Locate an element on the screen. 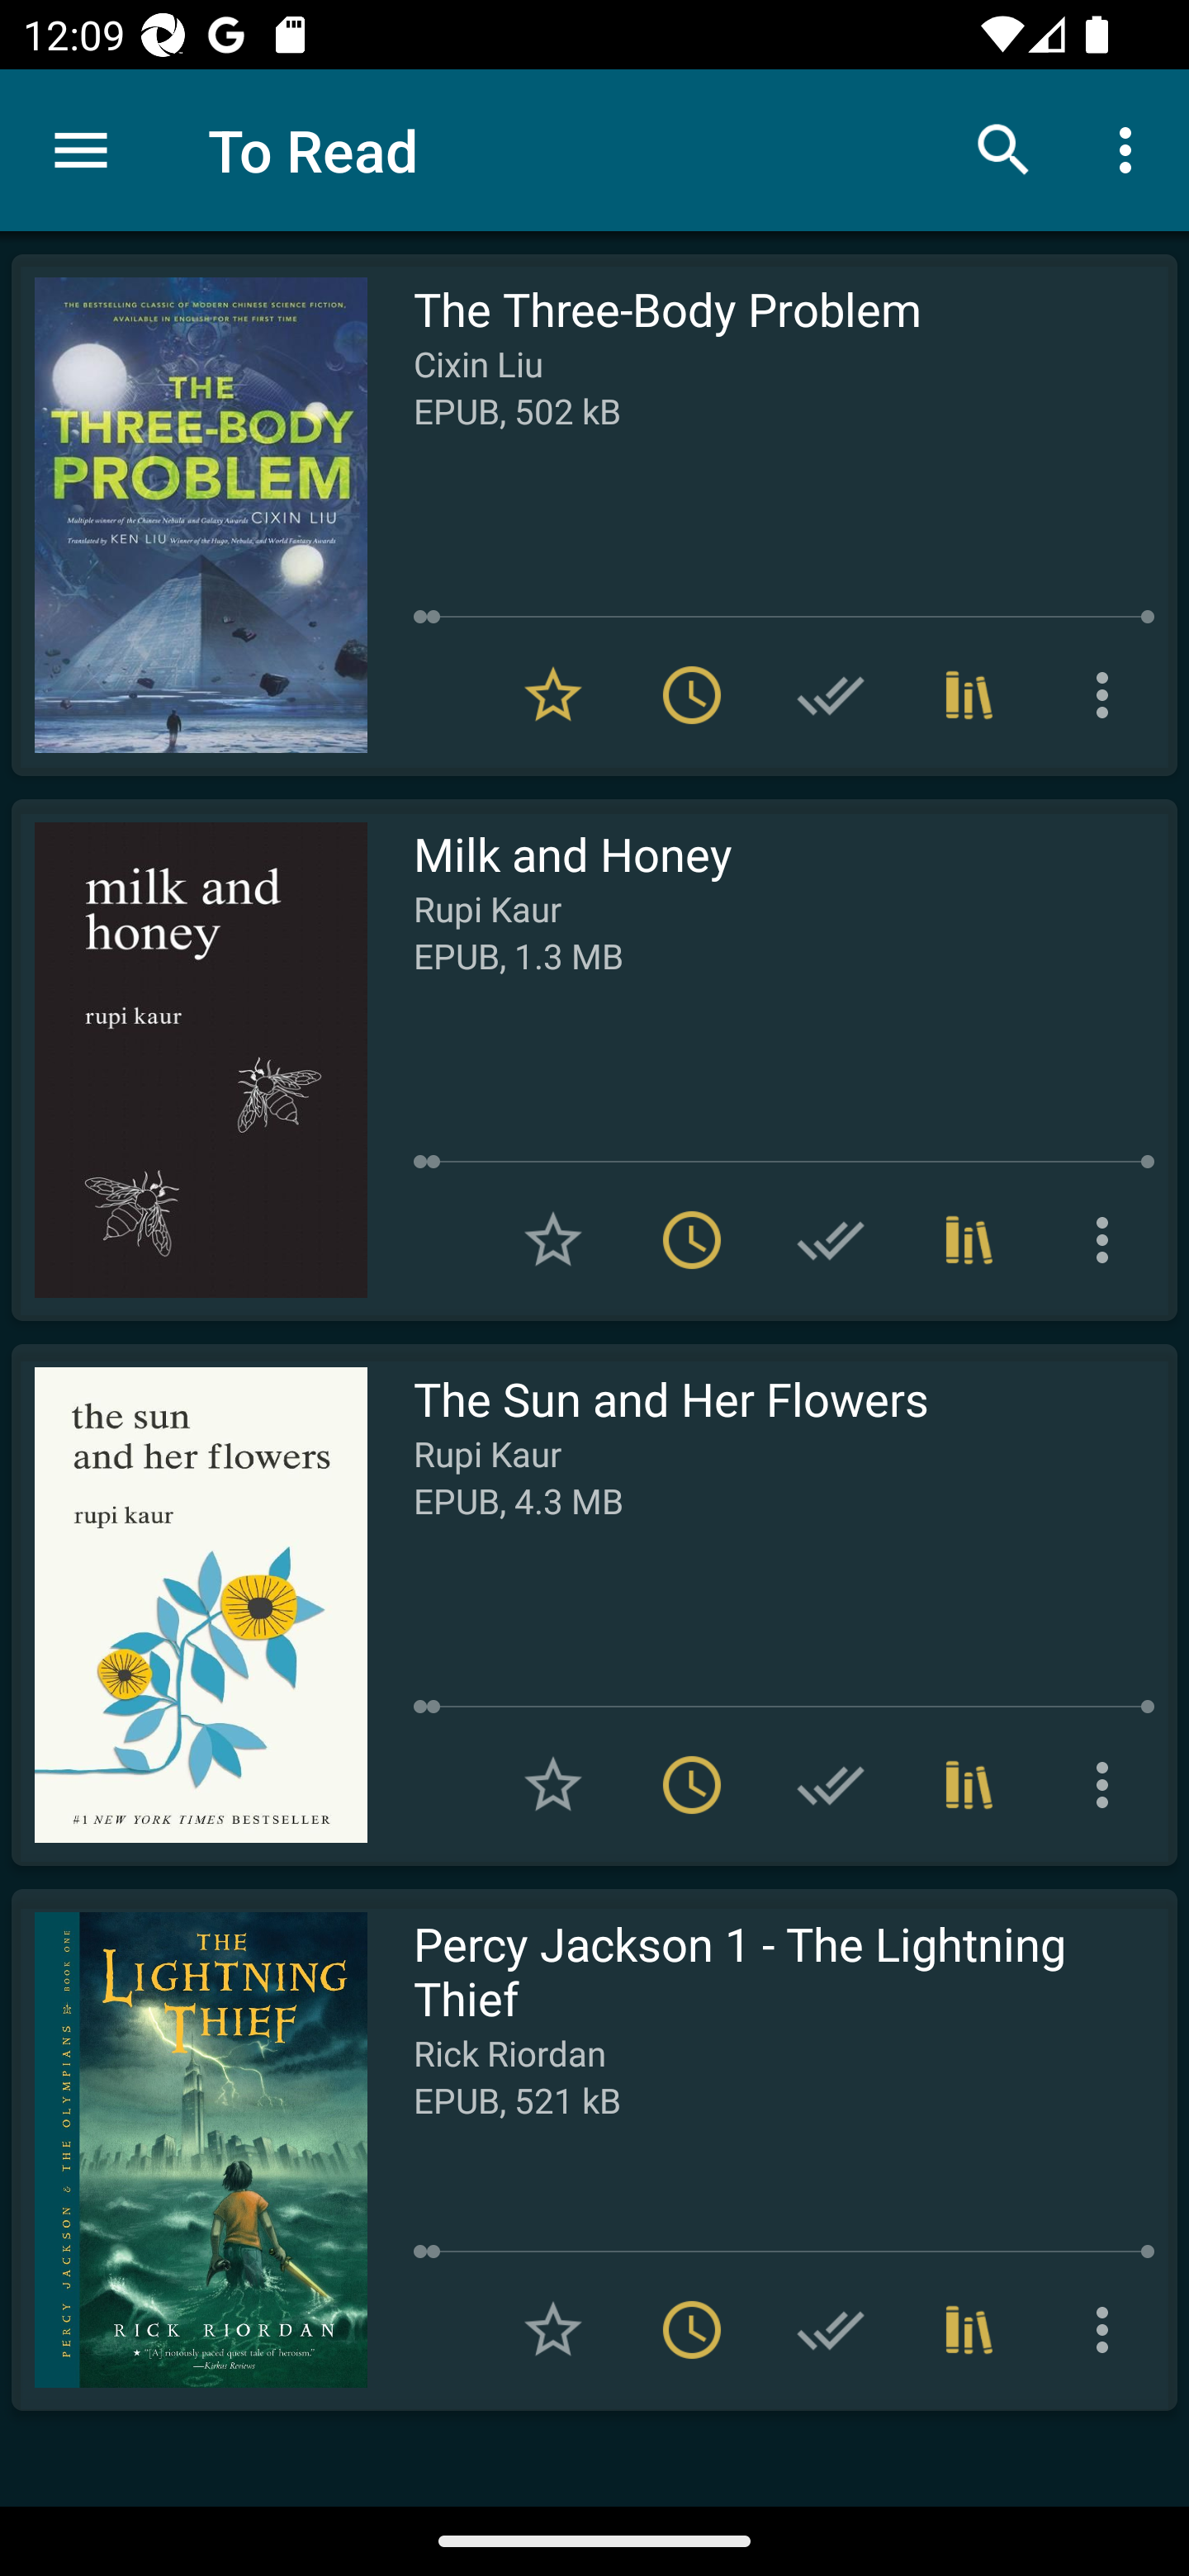 Image resolution: width=1189 pixels, height=2576 pixels. Remove from To read is located at coordinates (692, 695).